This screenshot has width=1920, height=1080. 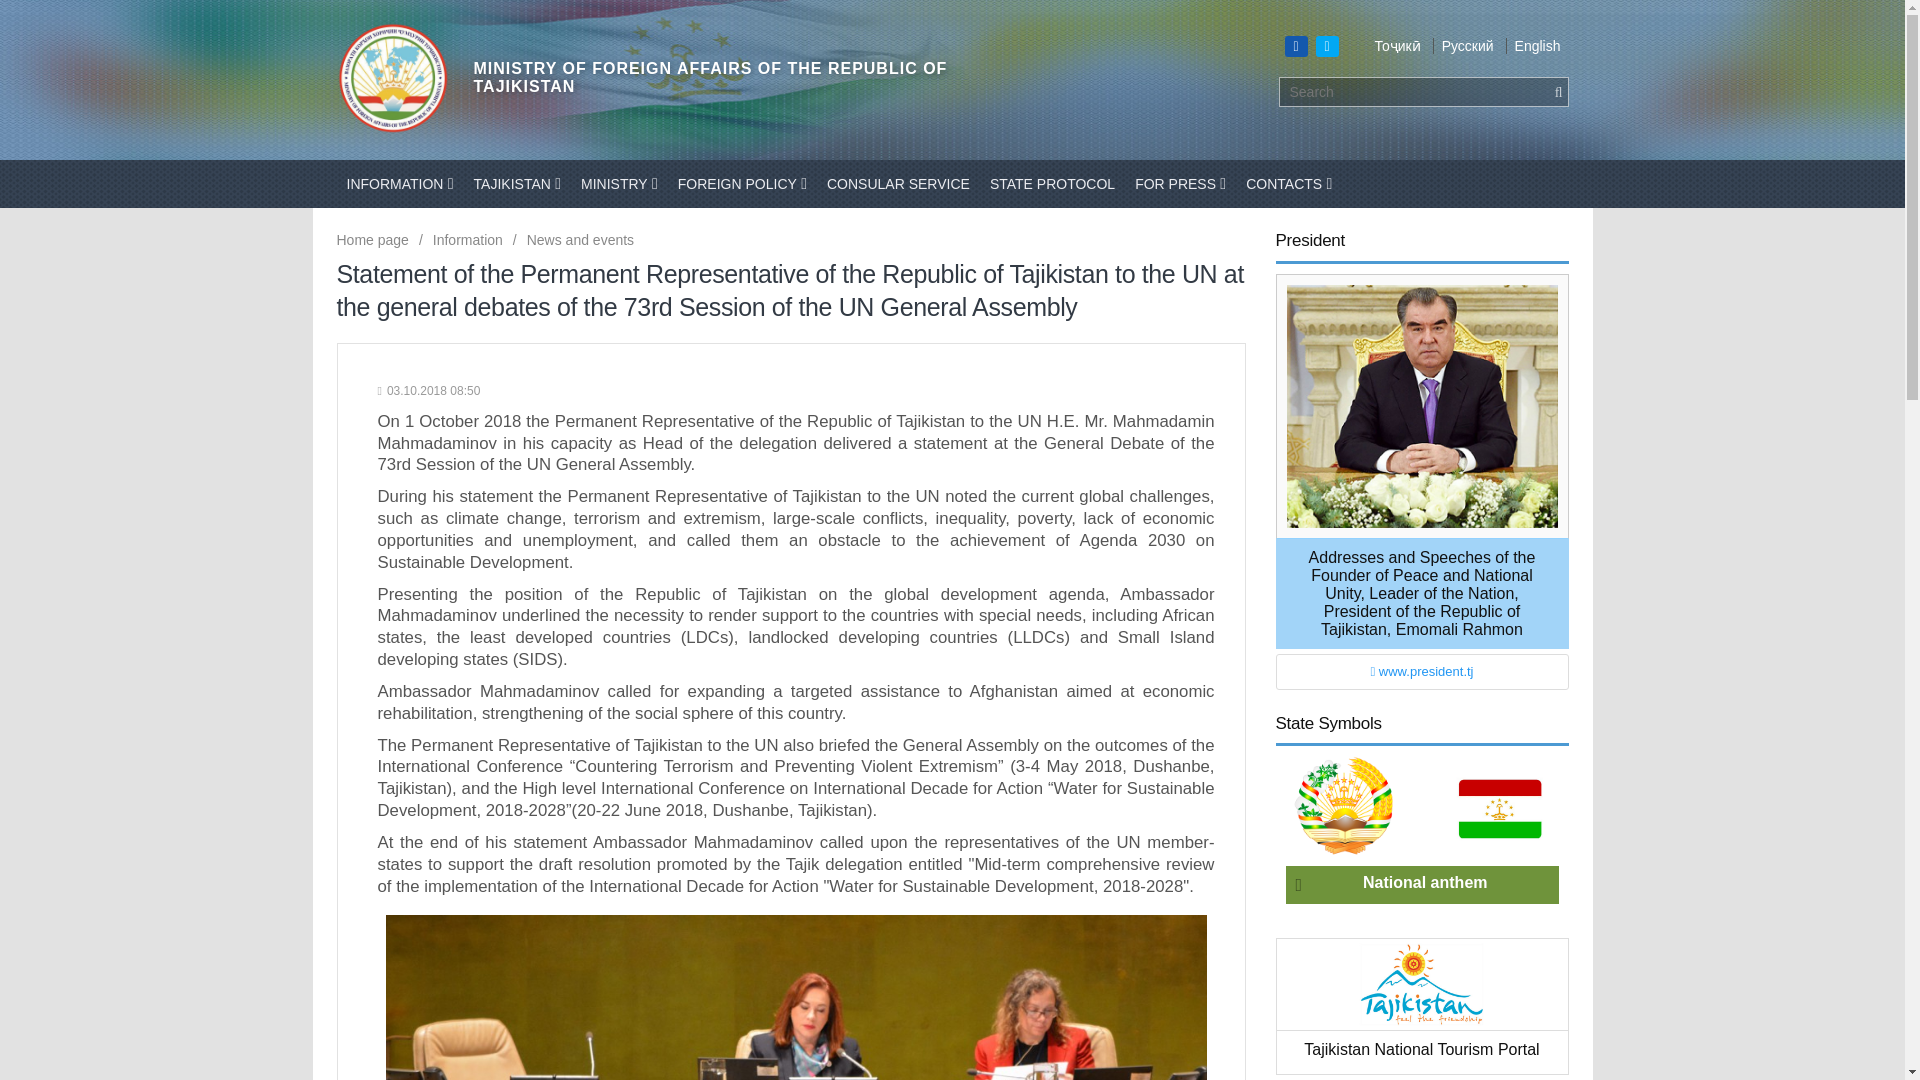 I want to click on MINISTRY, so click(x=619, y=184).